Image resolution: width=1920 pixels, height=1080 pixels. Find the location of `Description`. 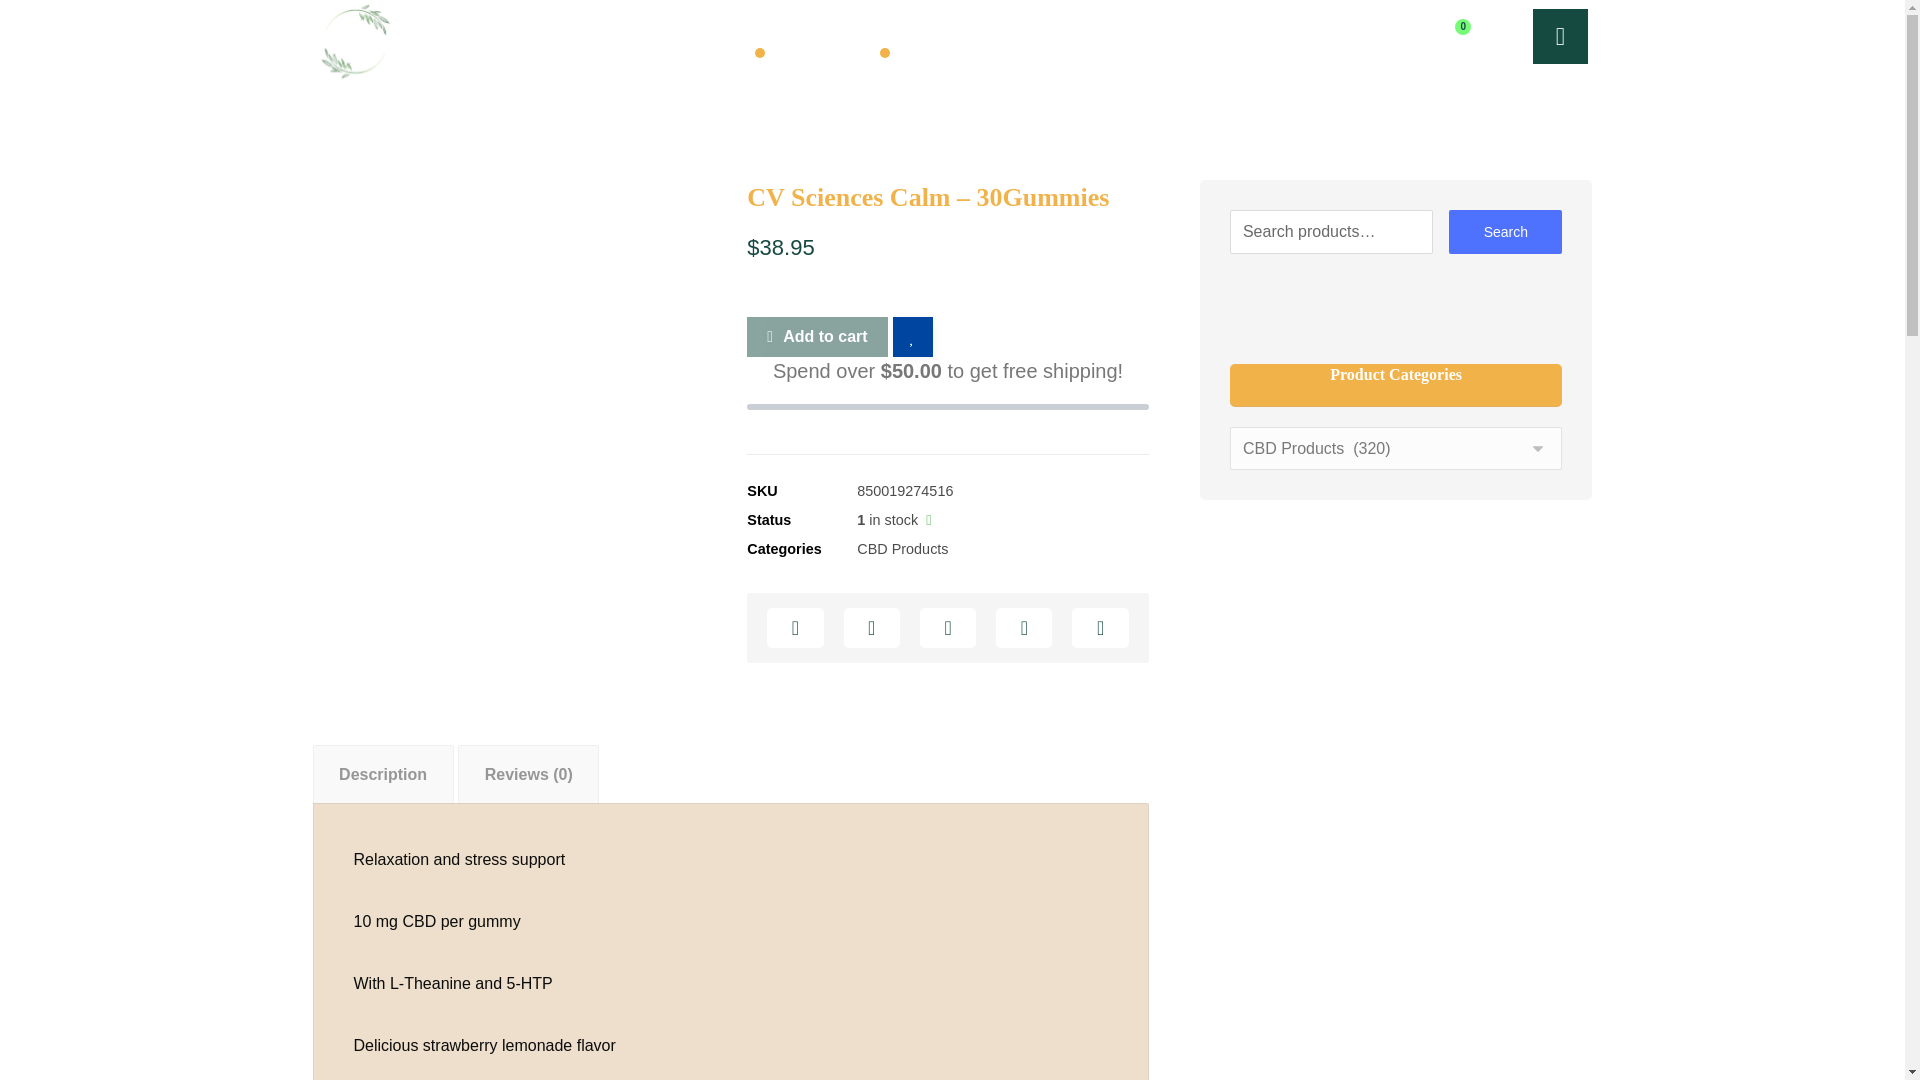

Description is located at coordinates (382, 775).